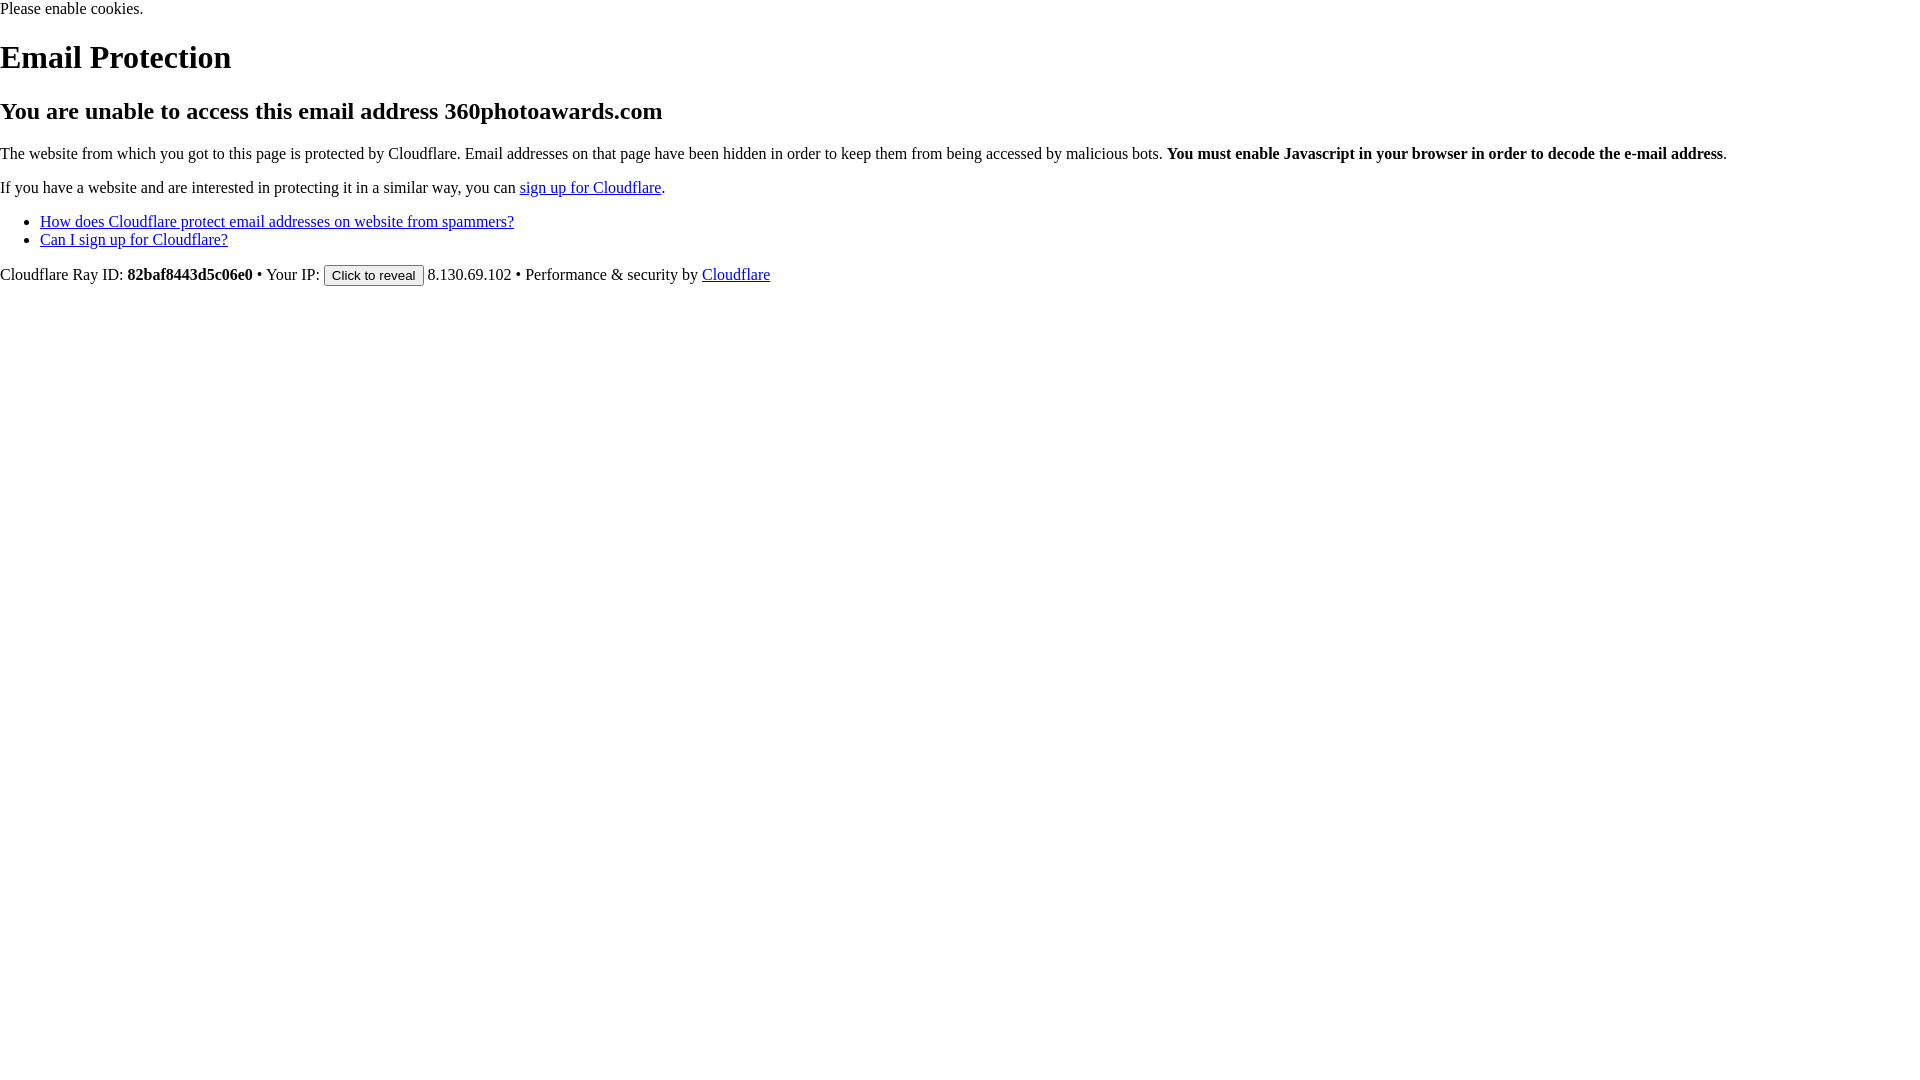 The width and height of the screenshot is (1920, 1080). I want to click on Can I sign up for Cloudflare?, so click(134, 240).